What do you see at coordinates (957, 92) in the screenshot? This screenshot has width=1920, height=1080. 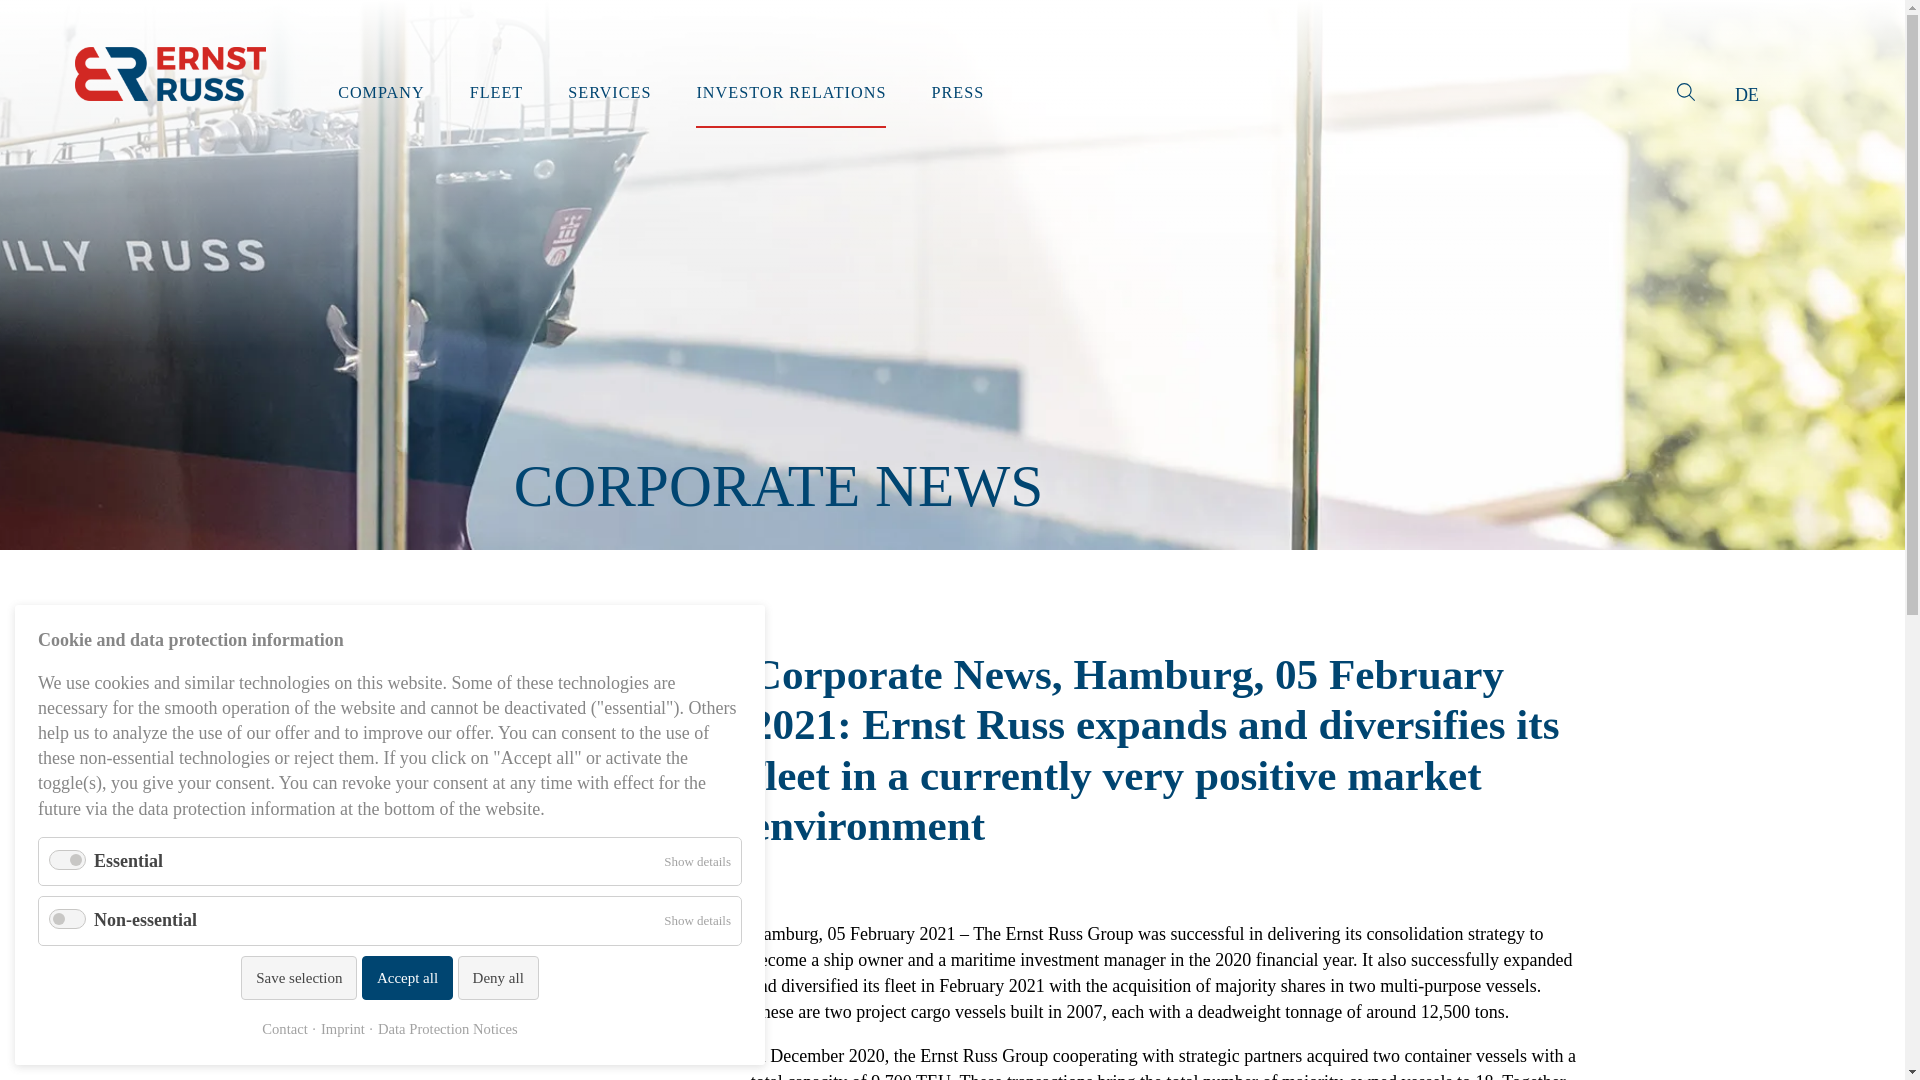 I see `PRESS` at bounding box center [957, 92].